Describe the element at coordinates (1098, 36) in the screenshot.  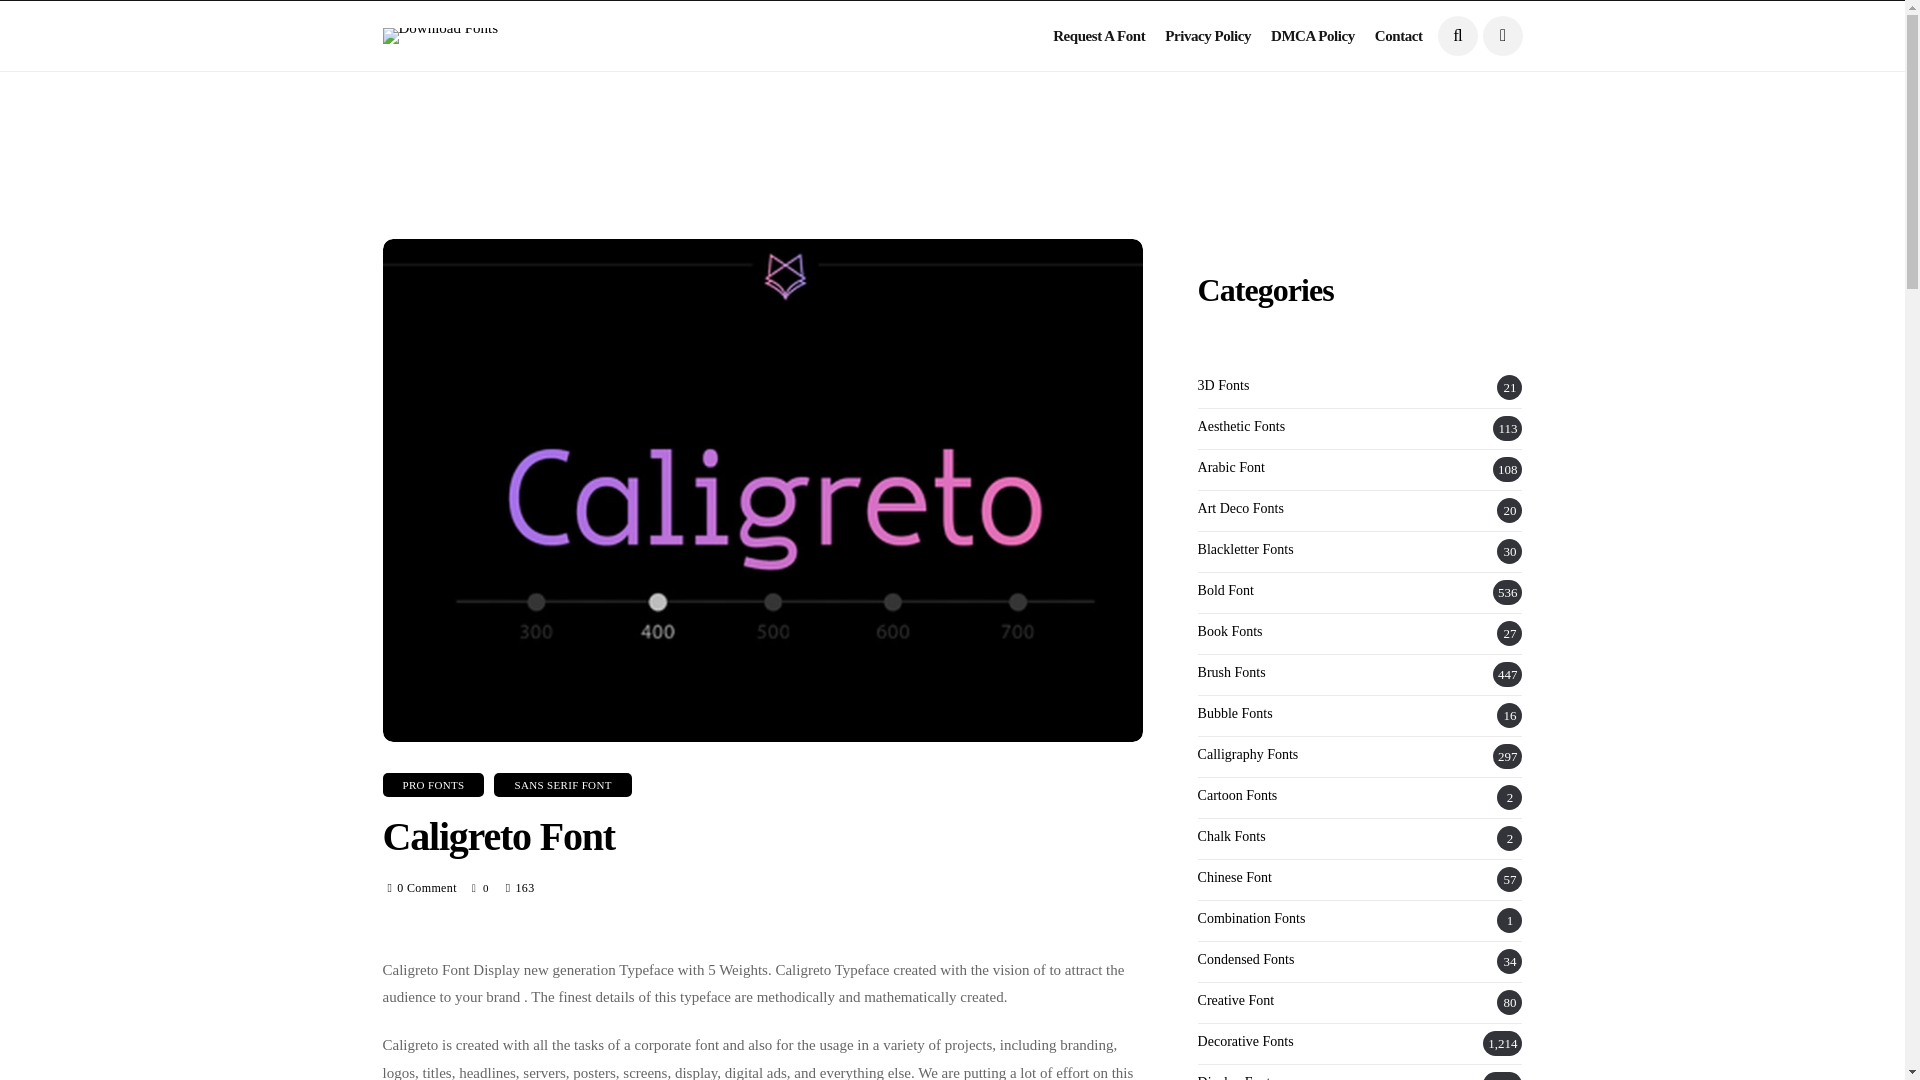
I see `Request A Font` at that location.